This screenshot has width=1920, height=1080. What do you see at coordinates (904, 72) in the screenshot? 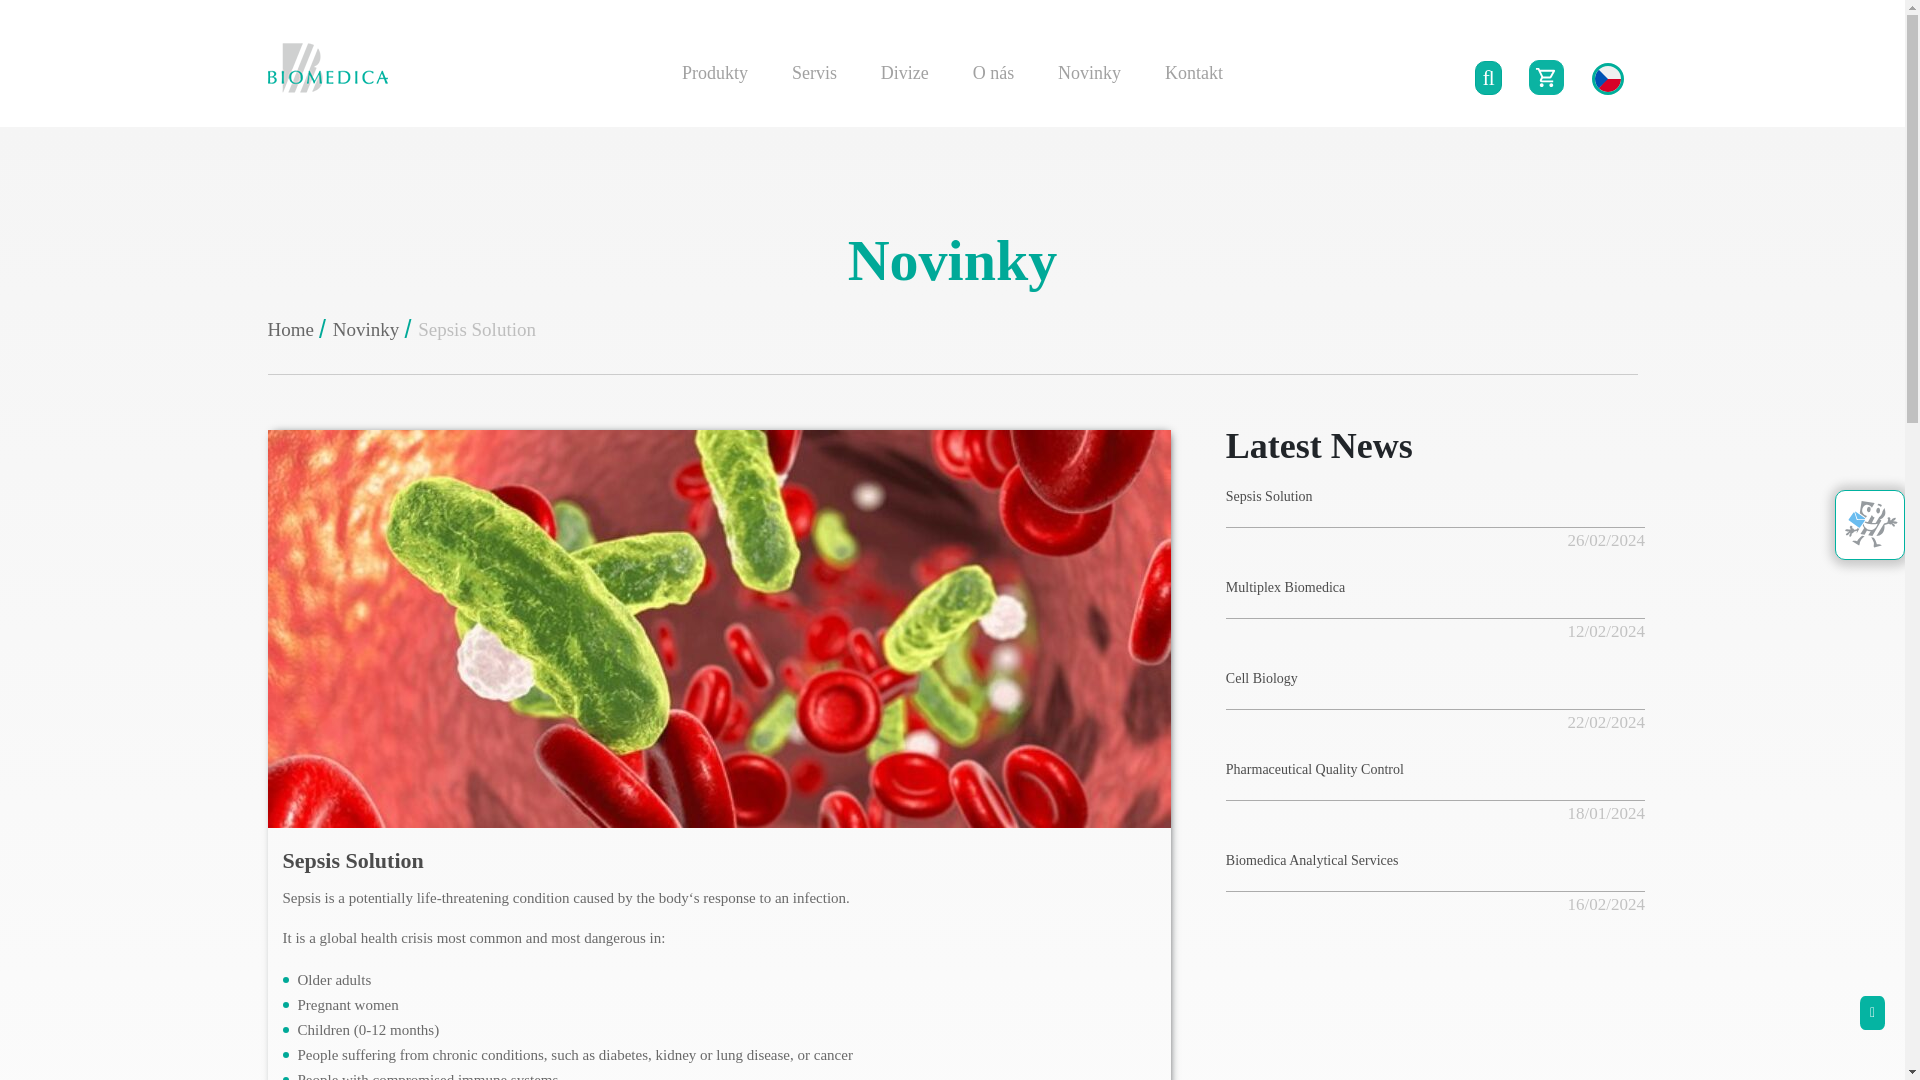
I see `Divize` at bounding box center [904, 72].